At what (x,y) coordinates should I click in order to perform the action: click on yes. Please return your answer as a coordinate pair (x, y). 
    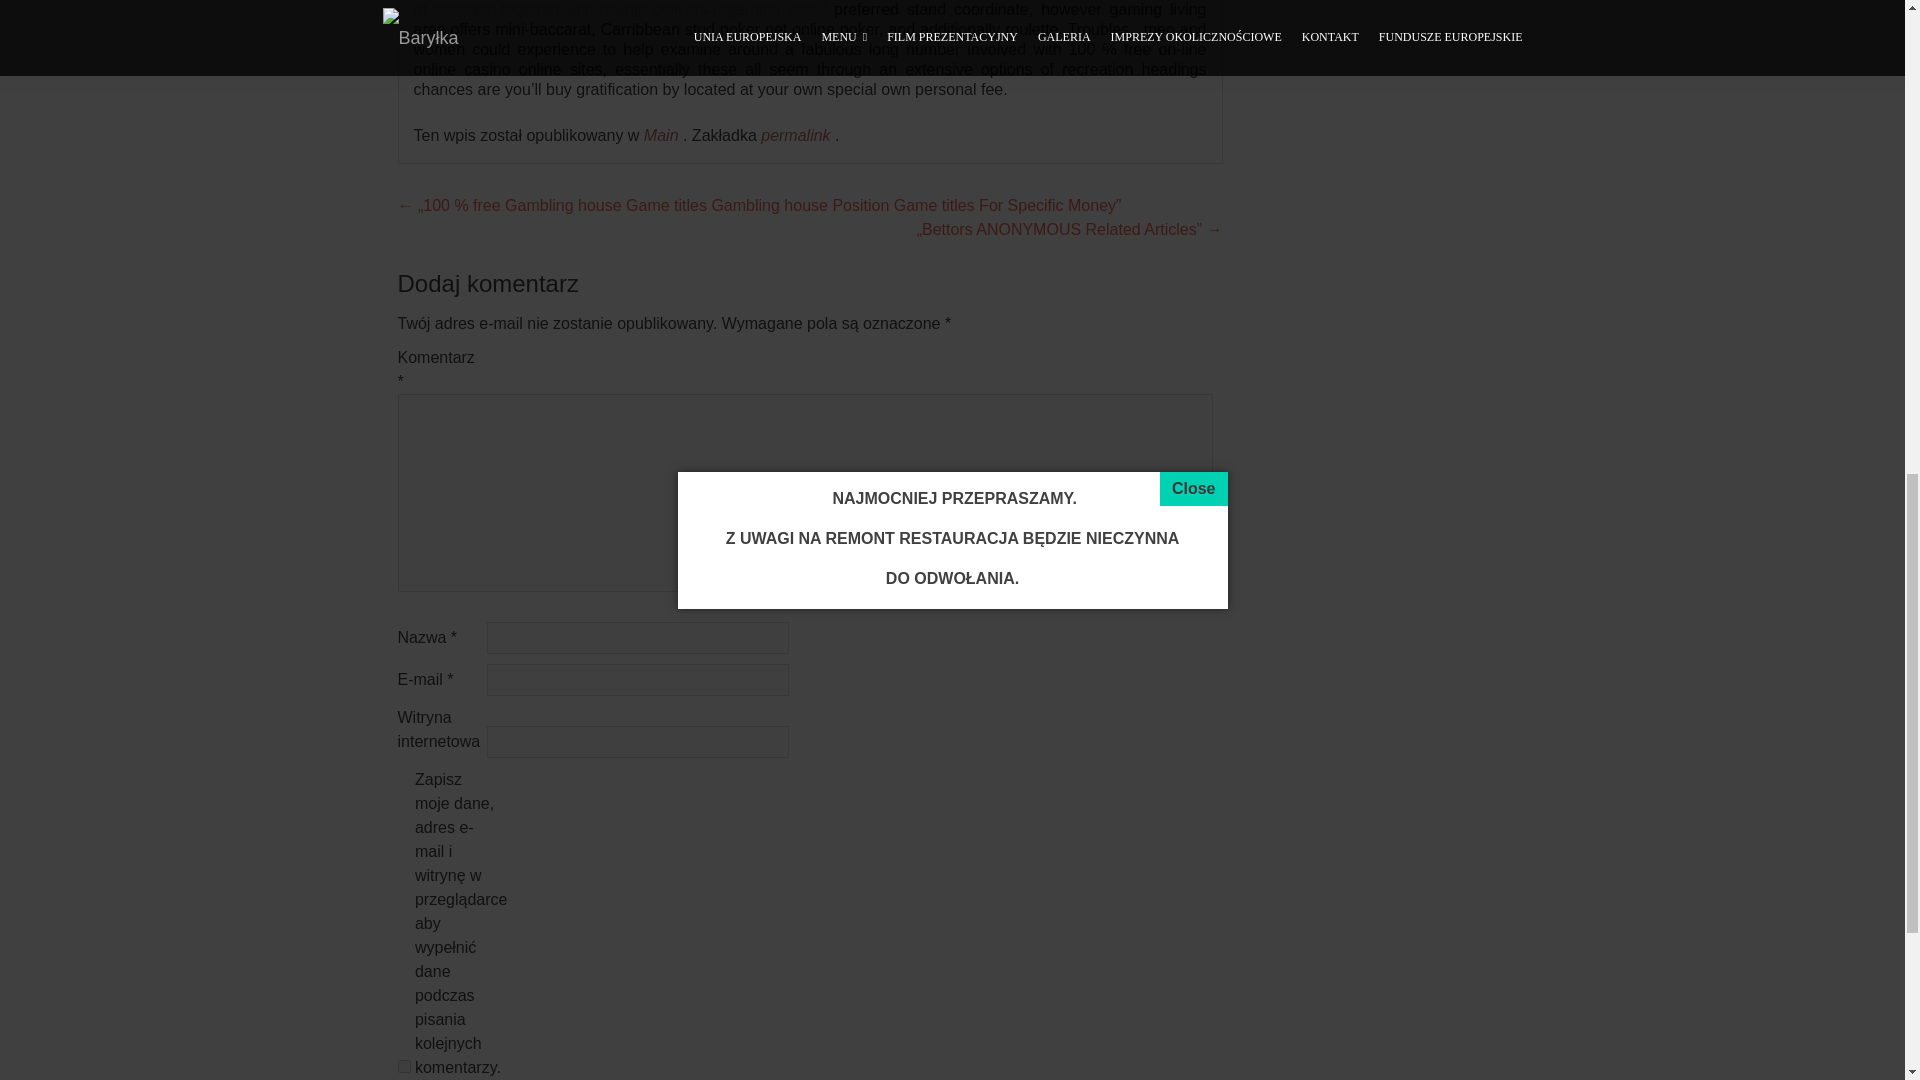
    Looking at the image, I should click on (404, 1066).